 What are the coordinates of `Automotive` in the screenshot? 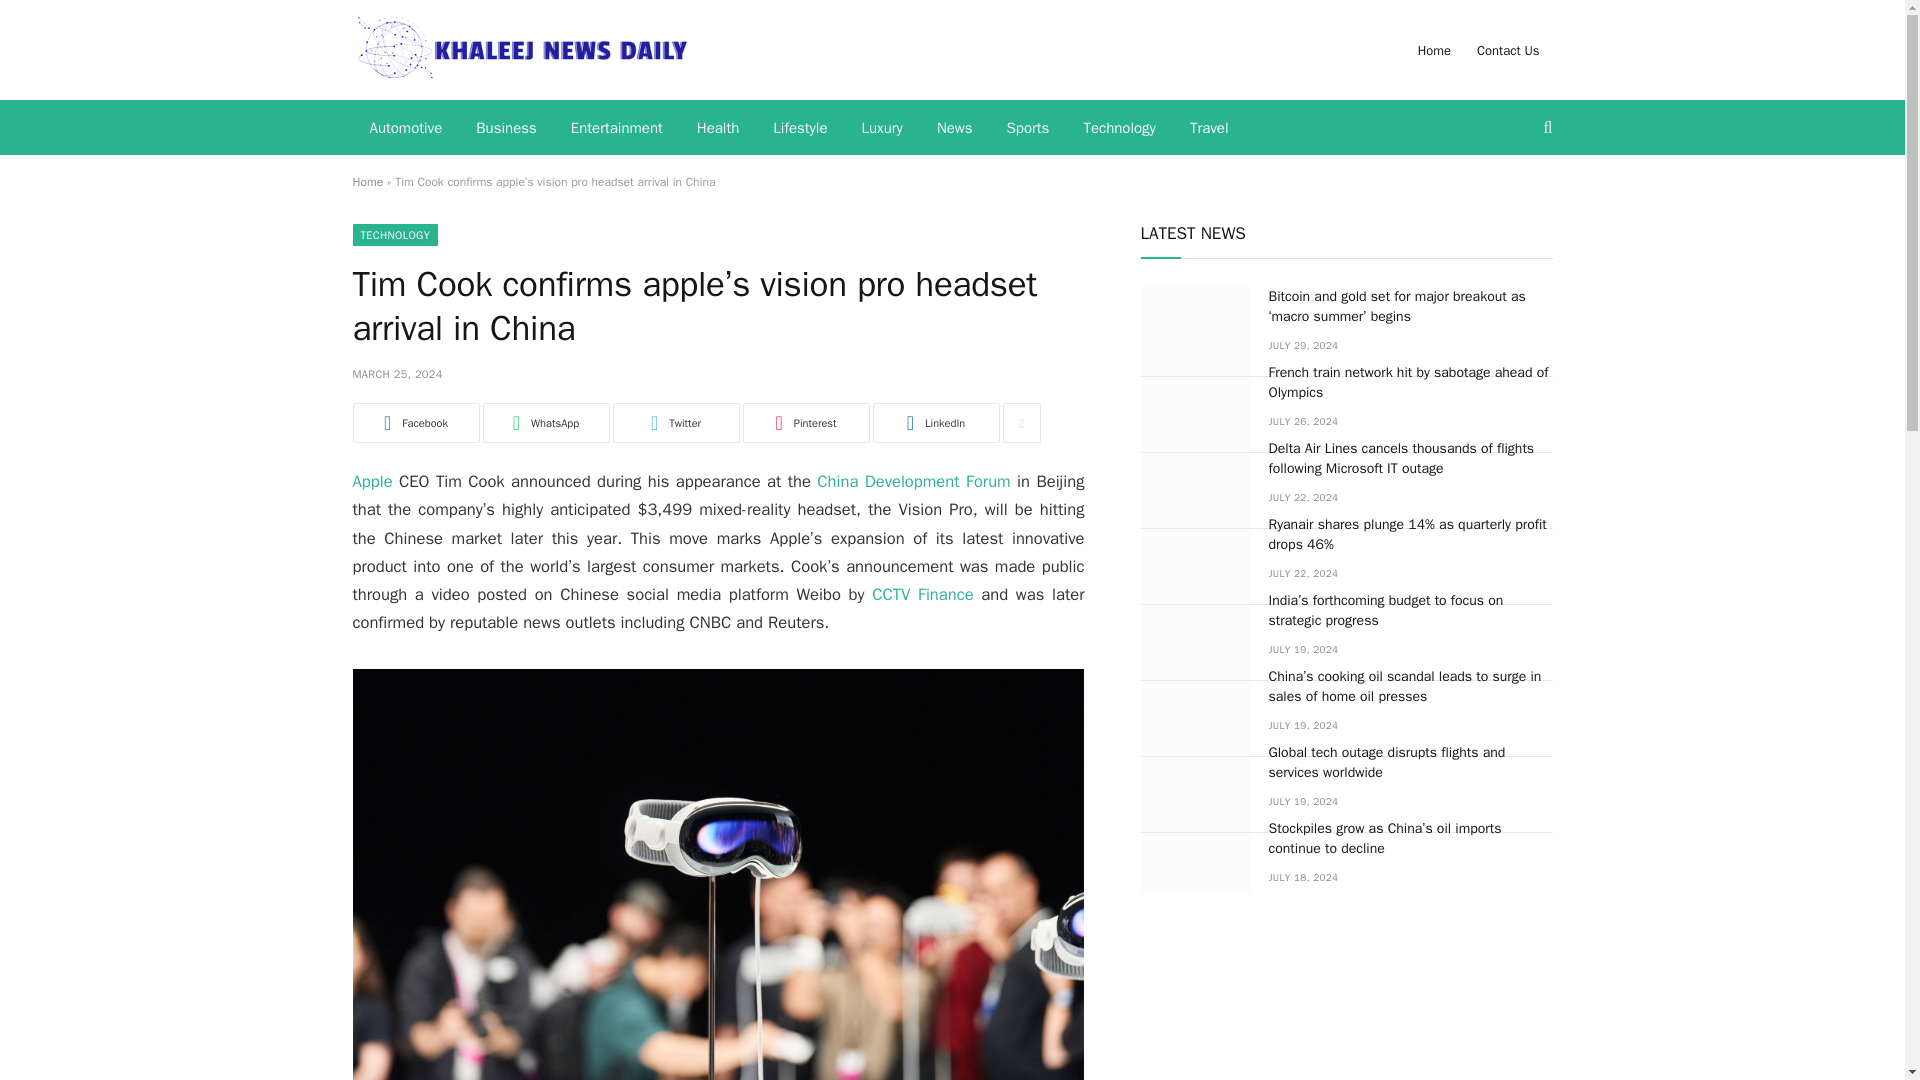 It's located at (404, 128).